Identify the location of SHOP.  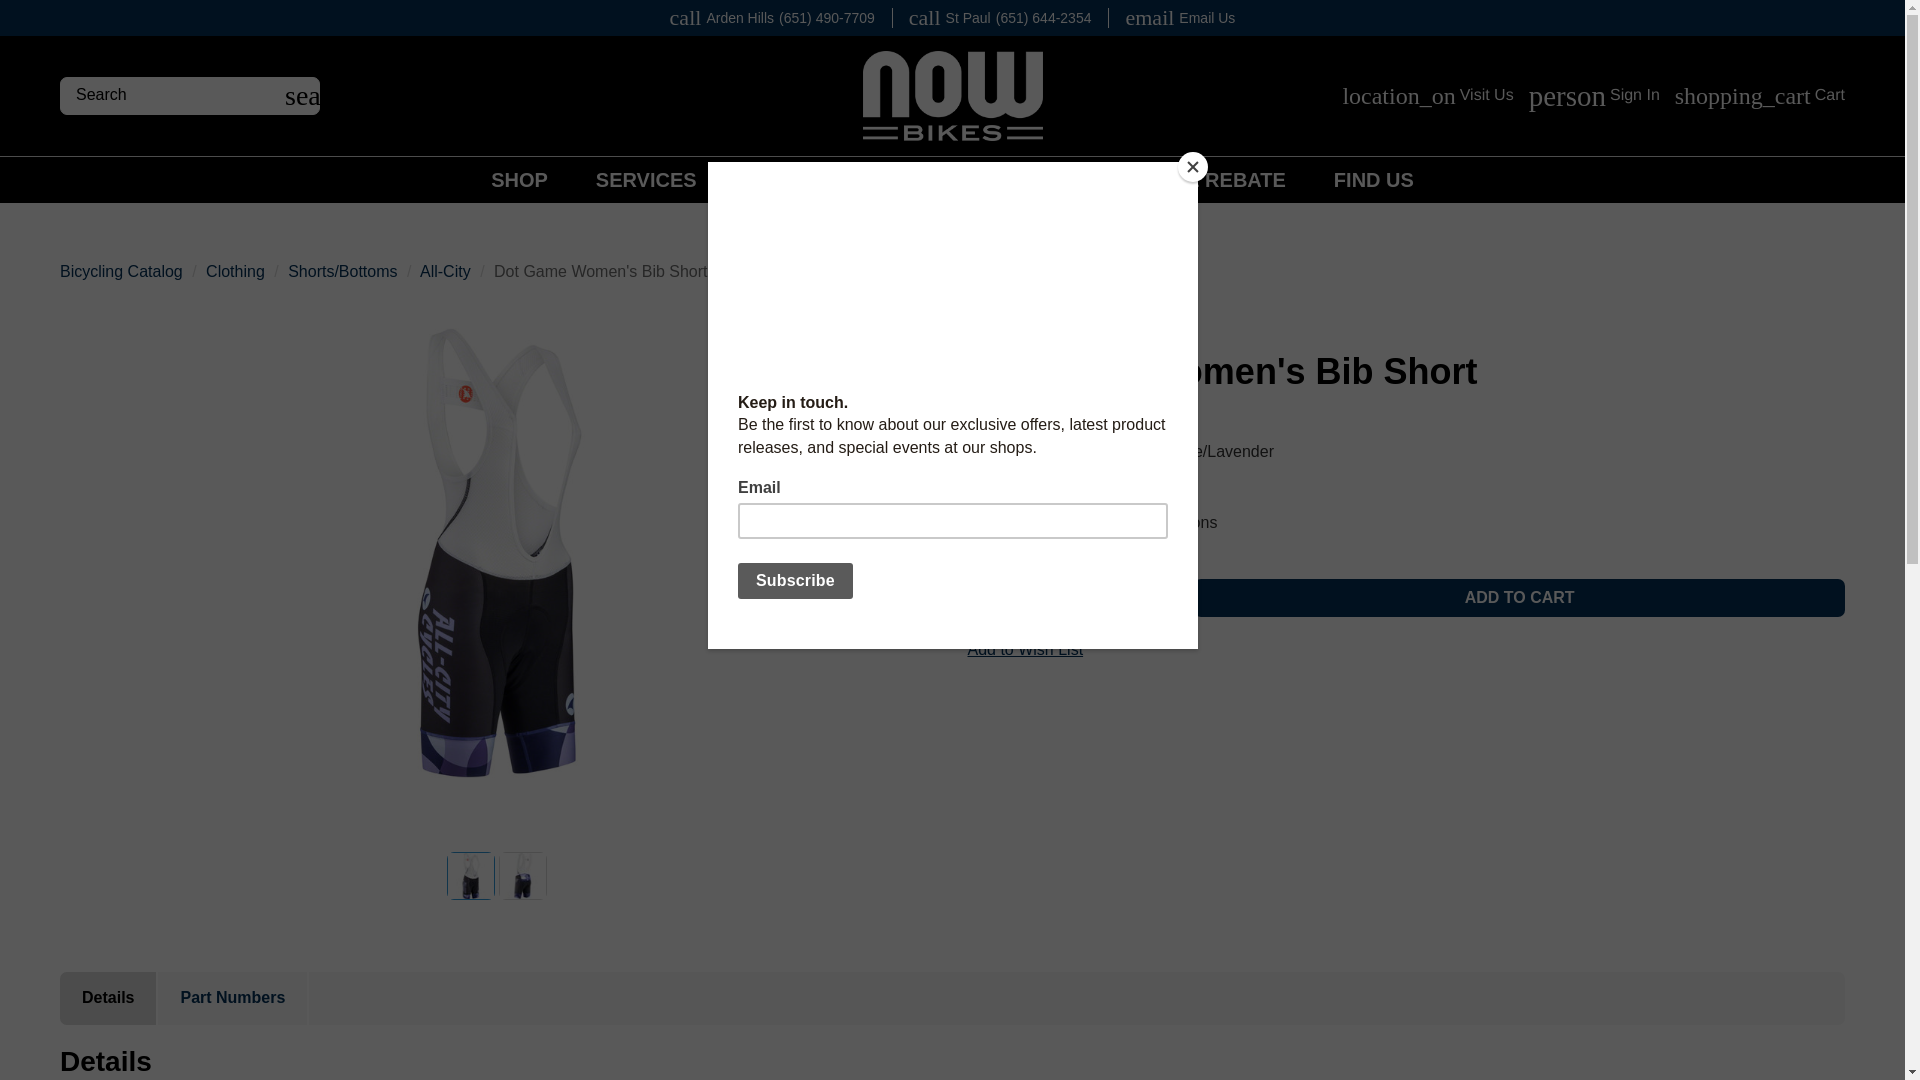
(519, 180).